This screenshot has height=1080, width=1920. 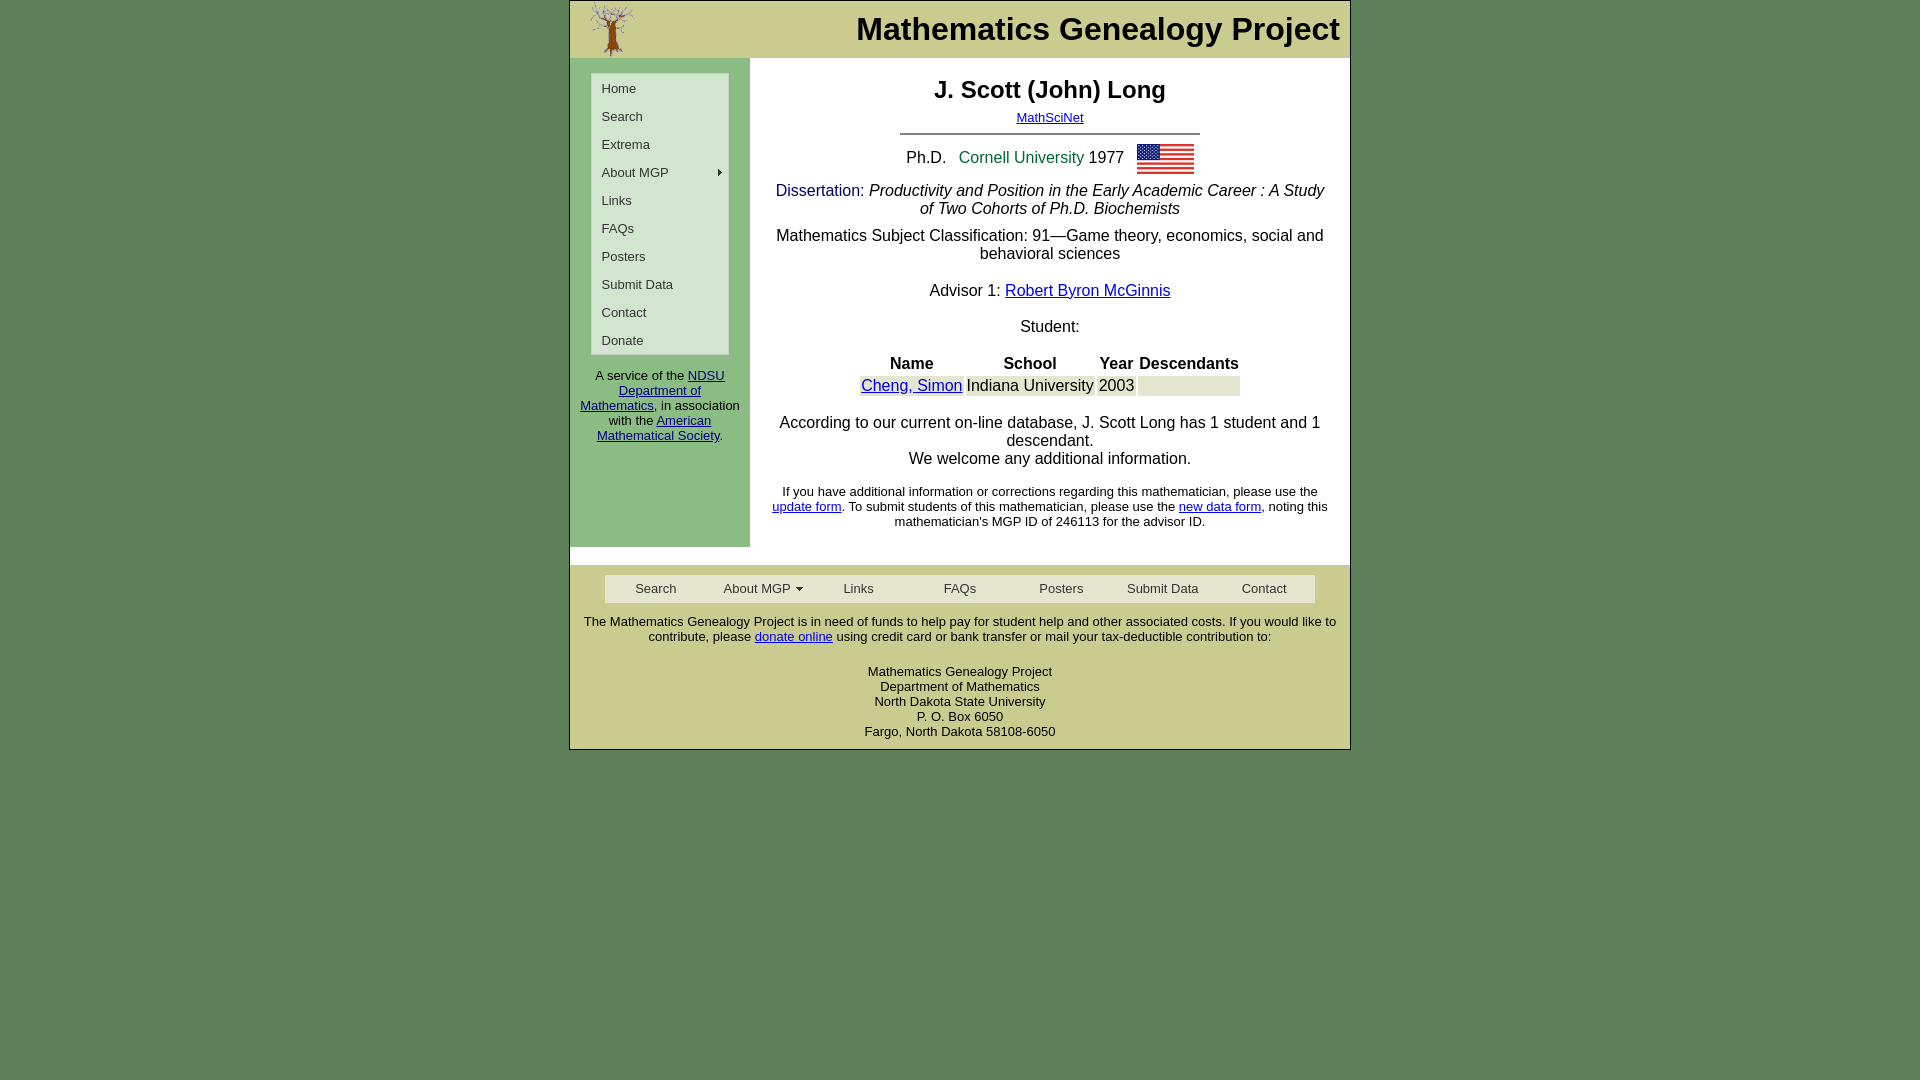 What do you see at coordinates (794, 636) in the screenshot?
I see `donate online` at bounding box center [794, 636].